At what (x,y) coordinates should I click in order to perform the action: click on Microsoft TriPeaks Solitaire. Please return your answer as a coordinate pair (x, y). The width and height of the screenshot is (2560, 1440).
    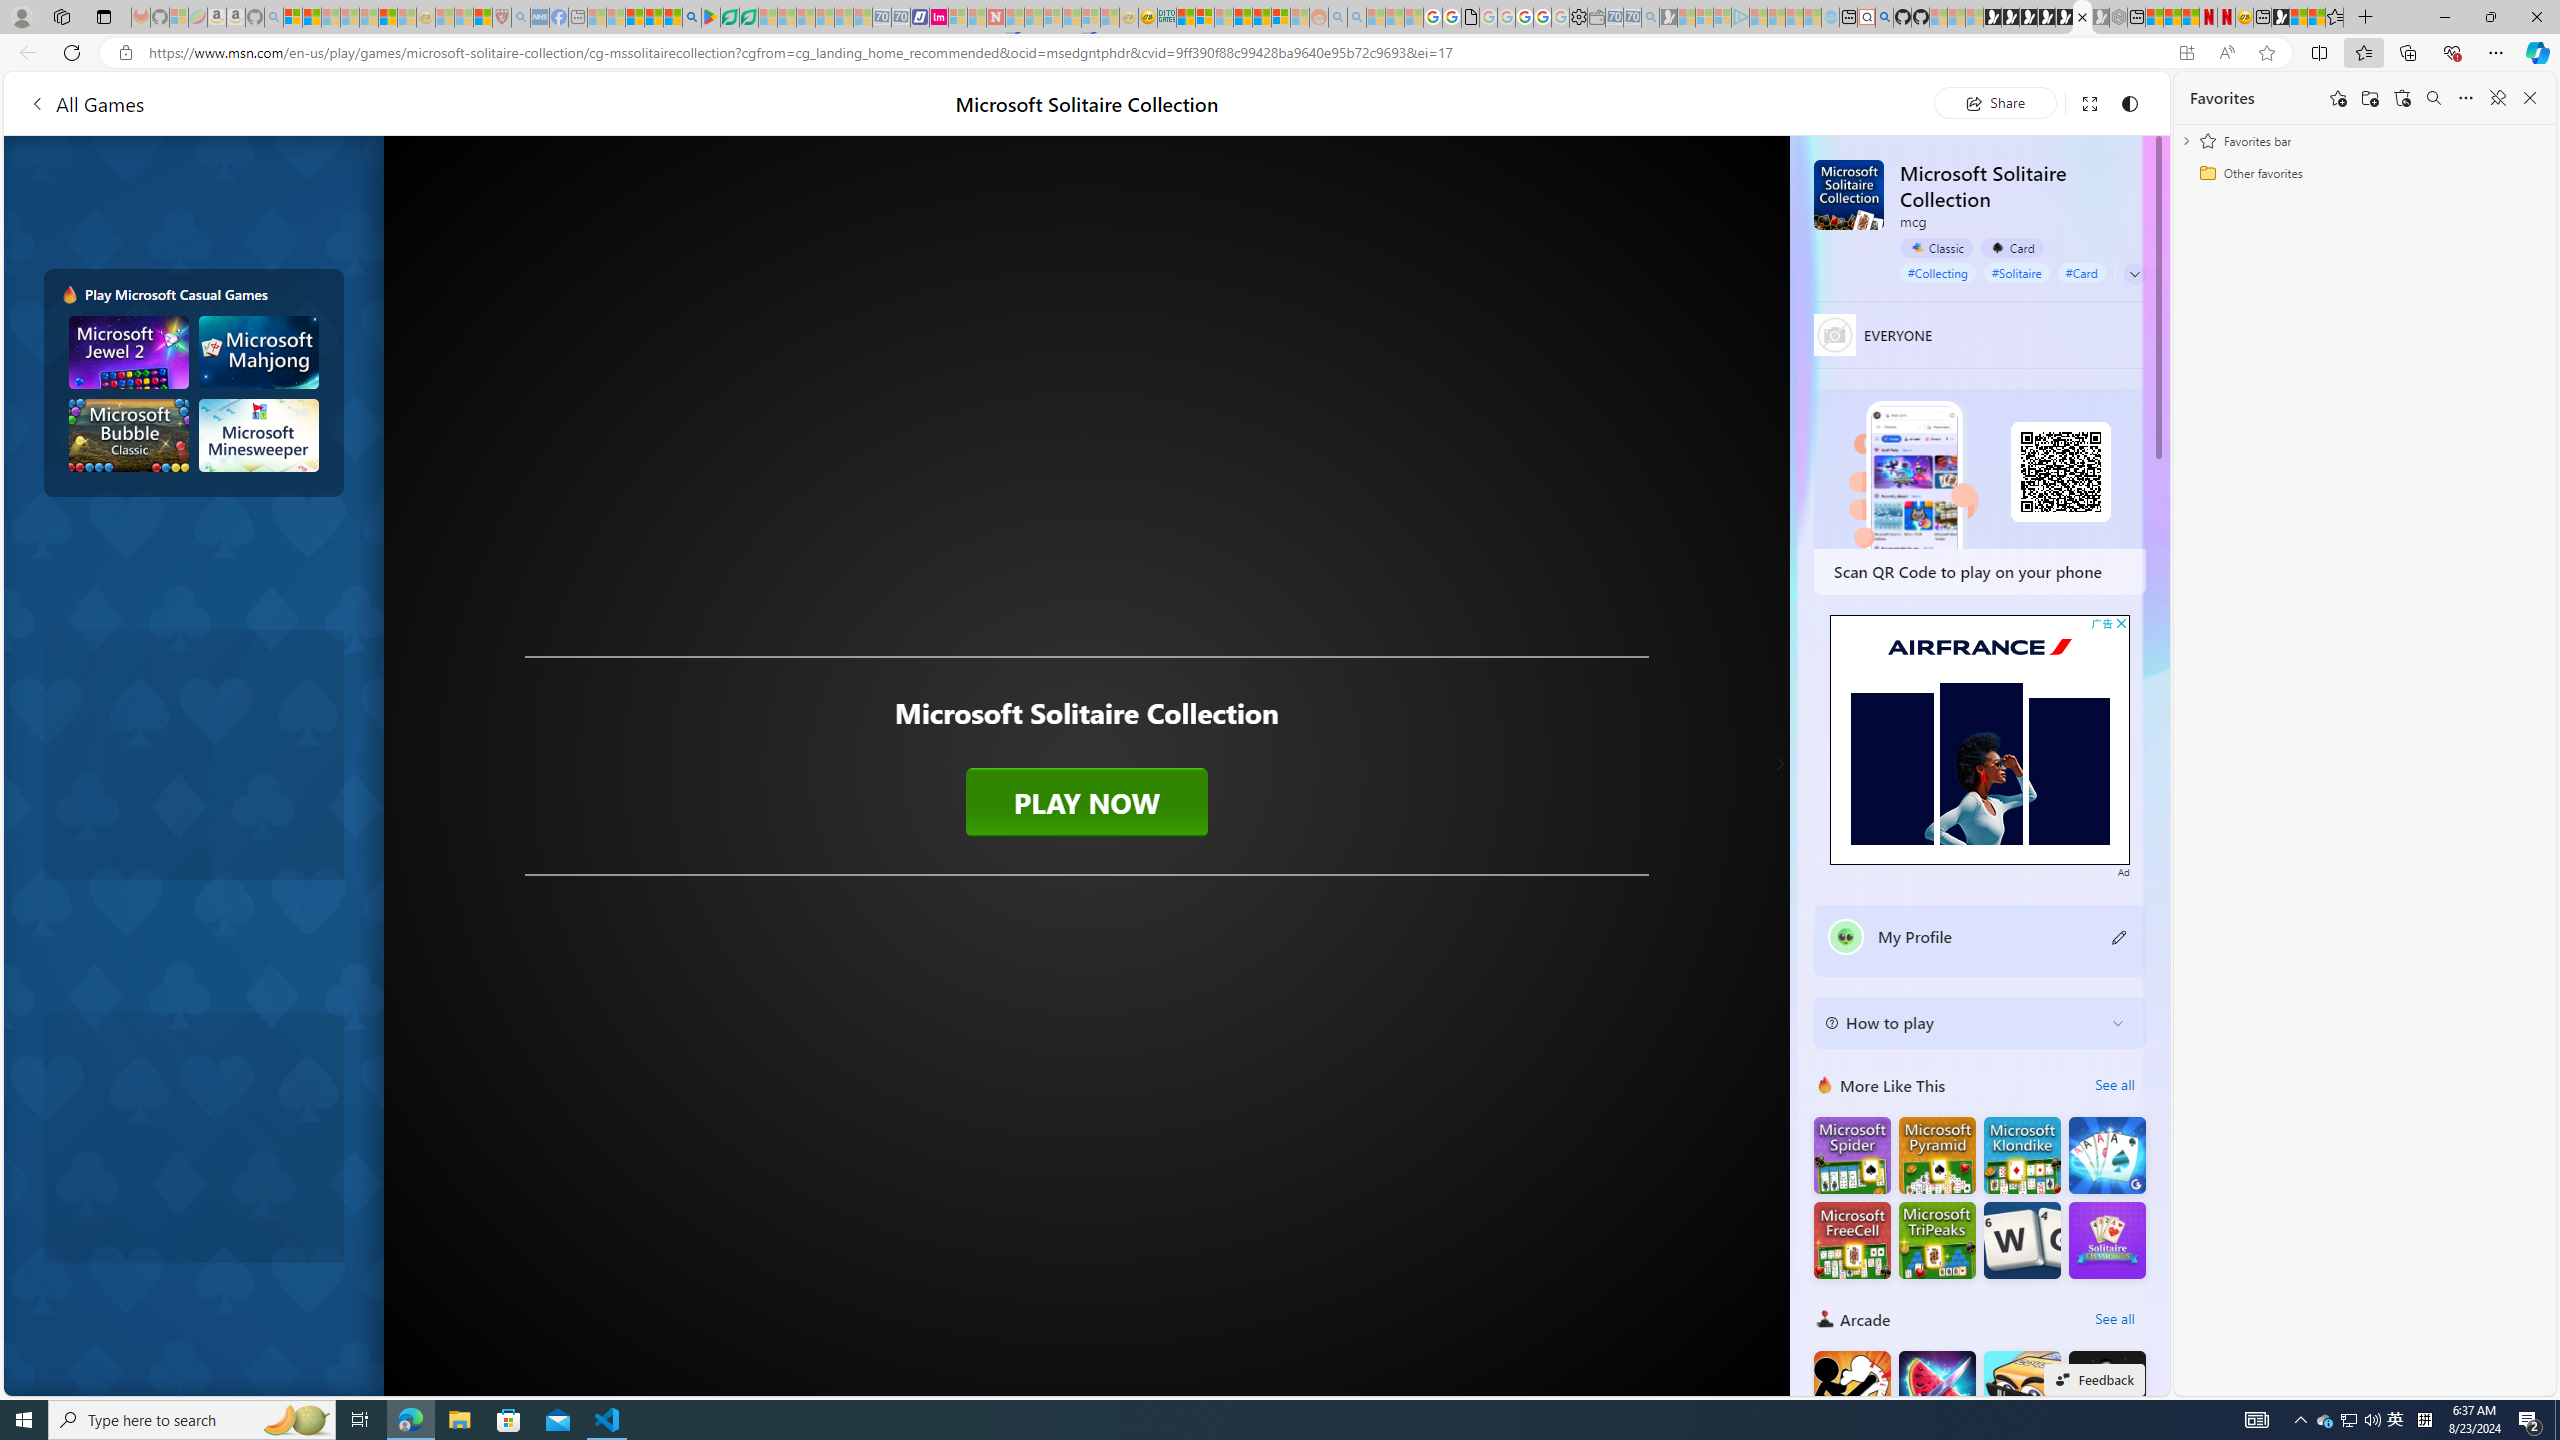
    Looking at the image, I should click on (1936, 1240).